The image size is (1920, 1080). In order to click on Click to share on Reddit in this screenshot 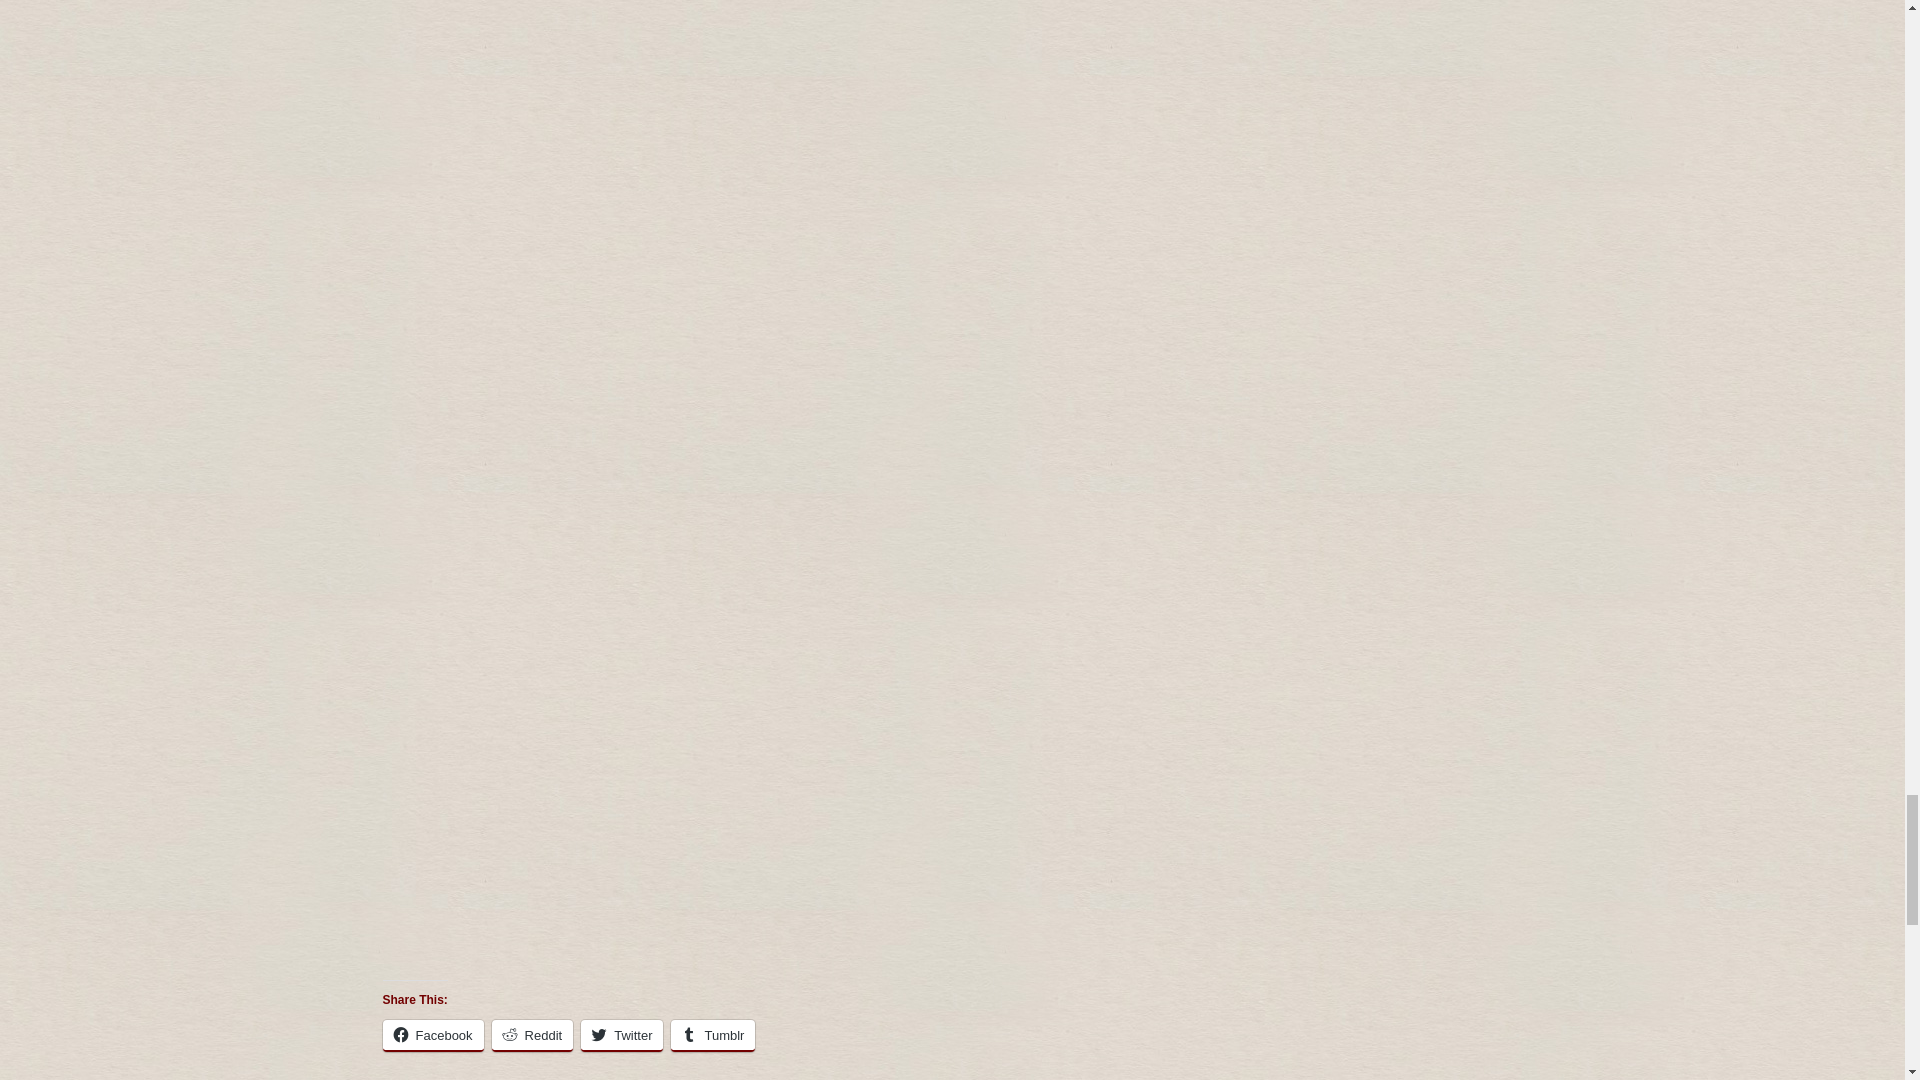, I will do `click(532, 1035)`.